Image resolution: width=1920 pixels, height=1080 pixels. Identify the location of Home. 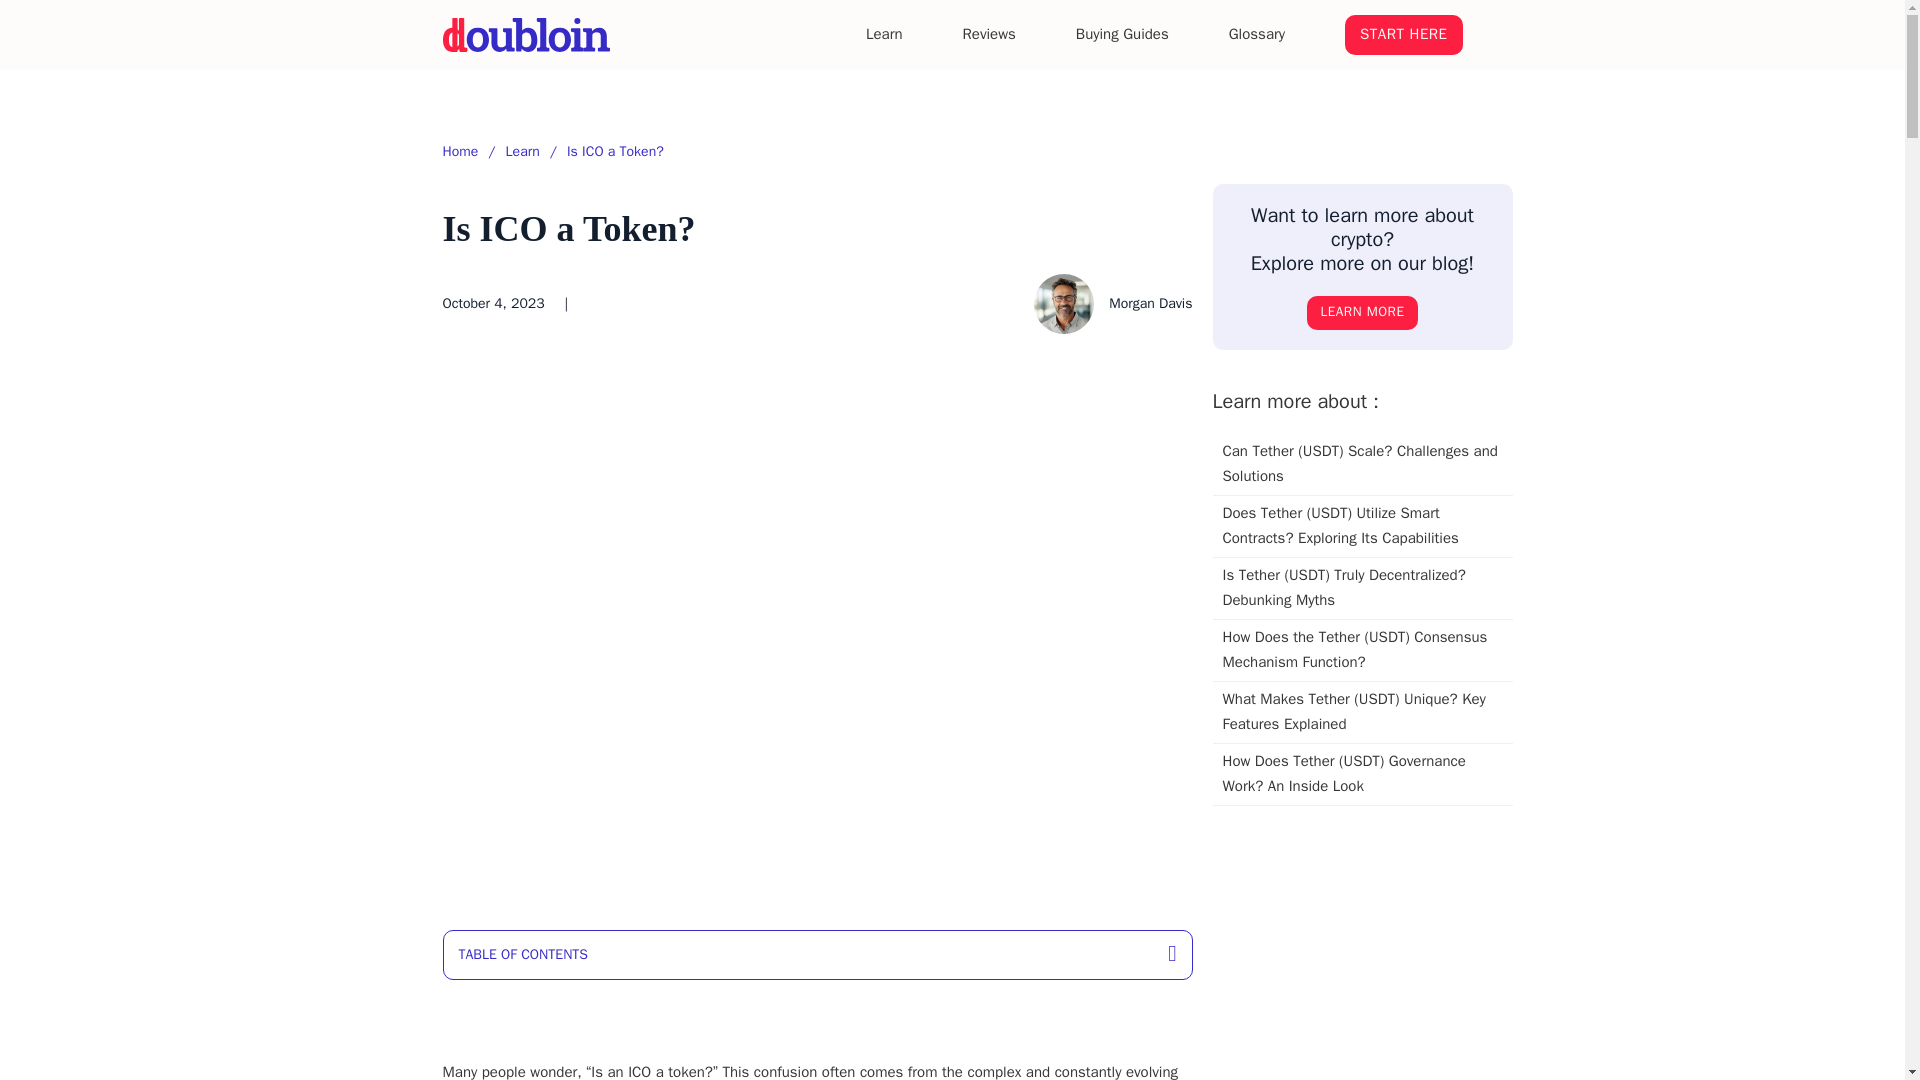
(460, 152).